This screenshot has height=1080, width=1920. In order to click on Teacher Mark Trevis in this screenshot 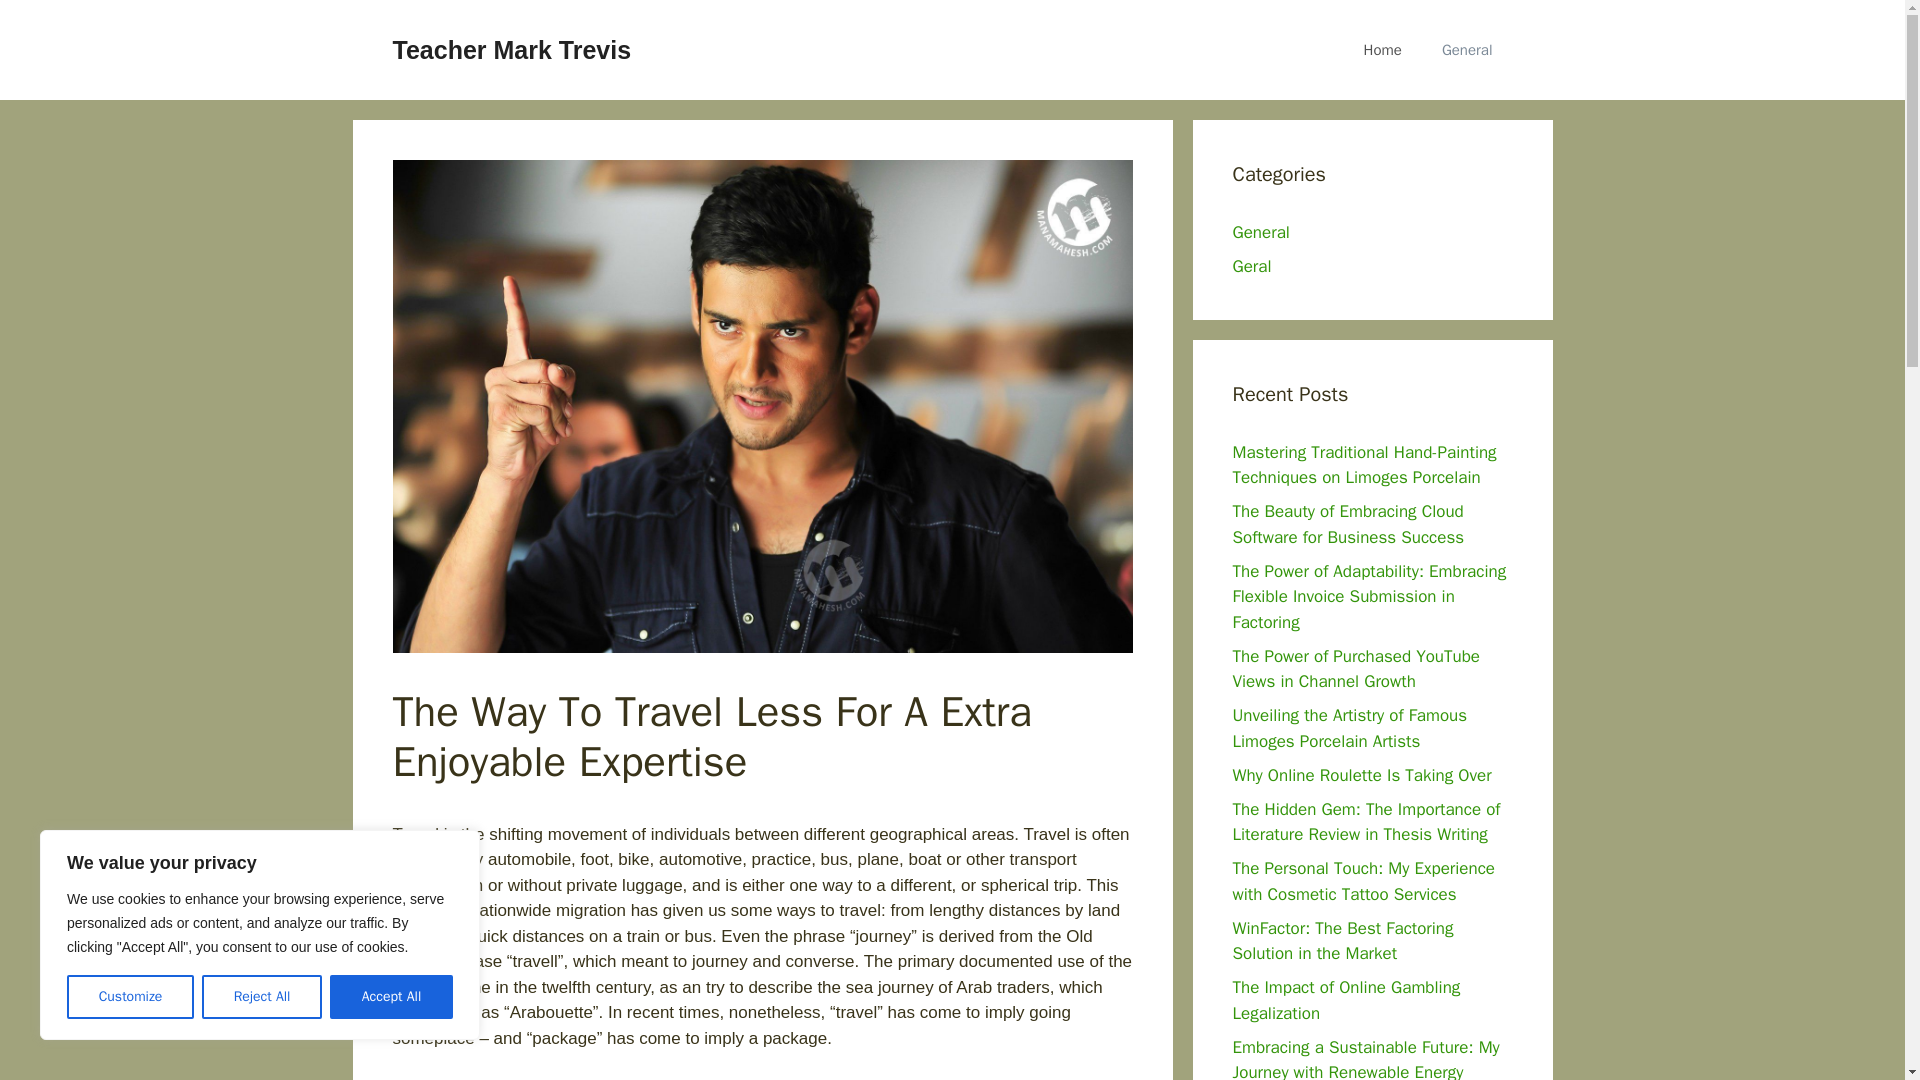, I will do `click(511, 49)`.